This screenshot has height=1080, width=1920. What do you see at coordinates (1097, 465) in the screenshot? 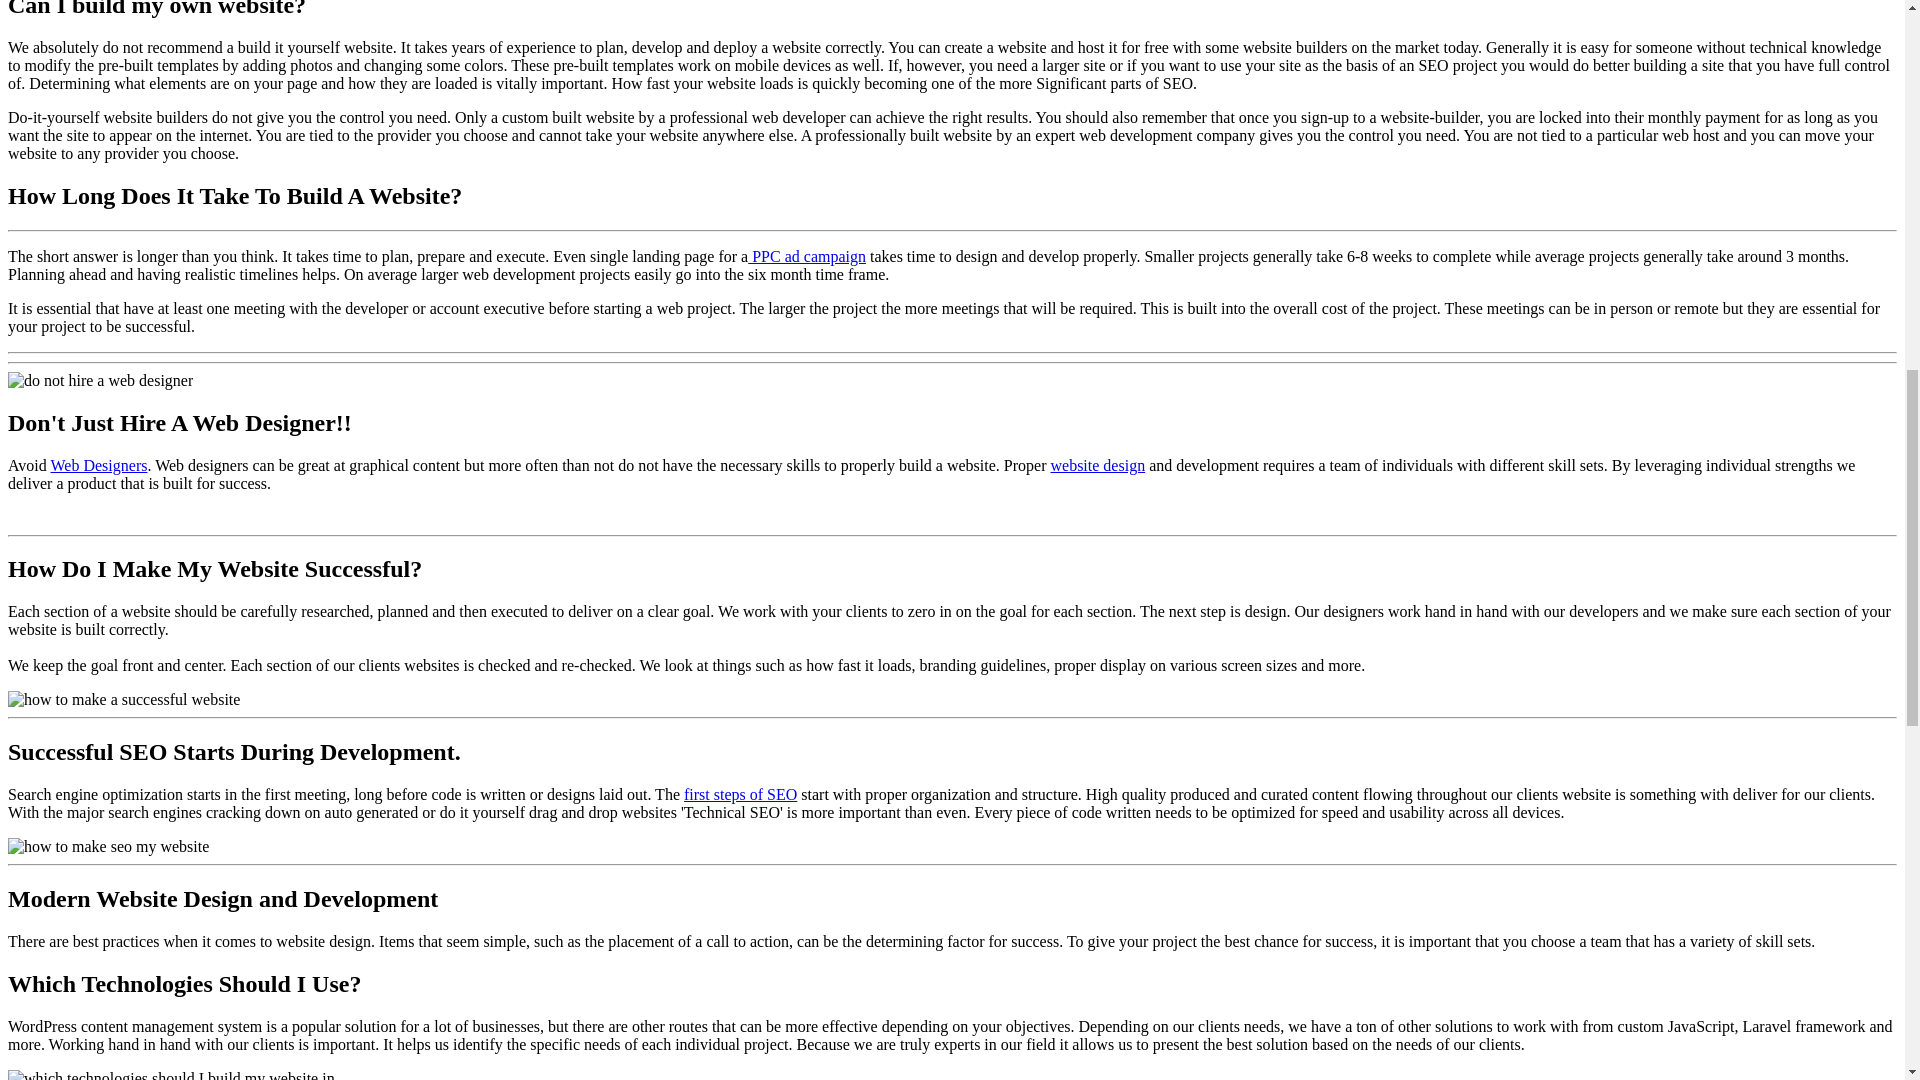
I see `website design` at bounding box center [1097, 465].